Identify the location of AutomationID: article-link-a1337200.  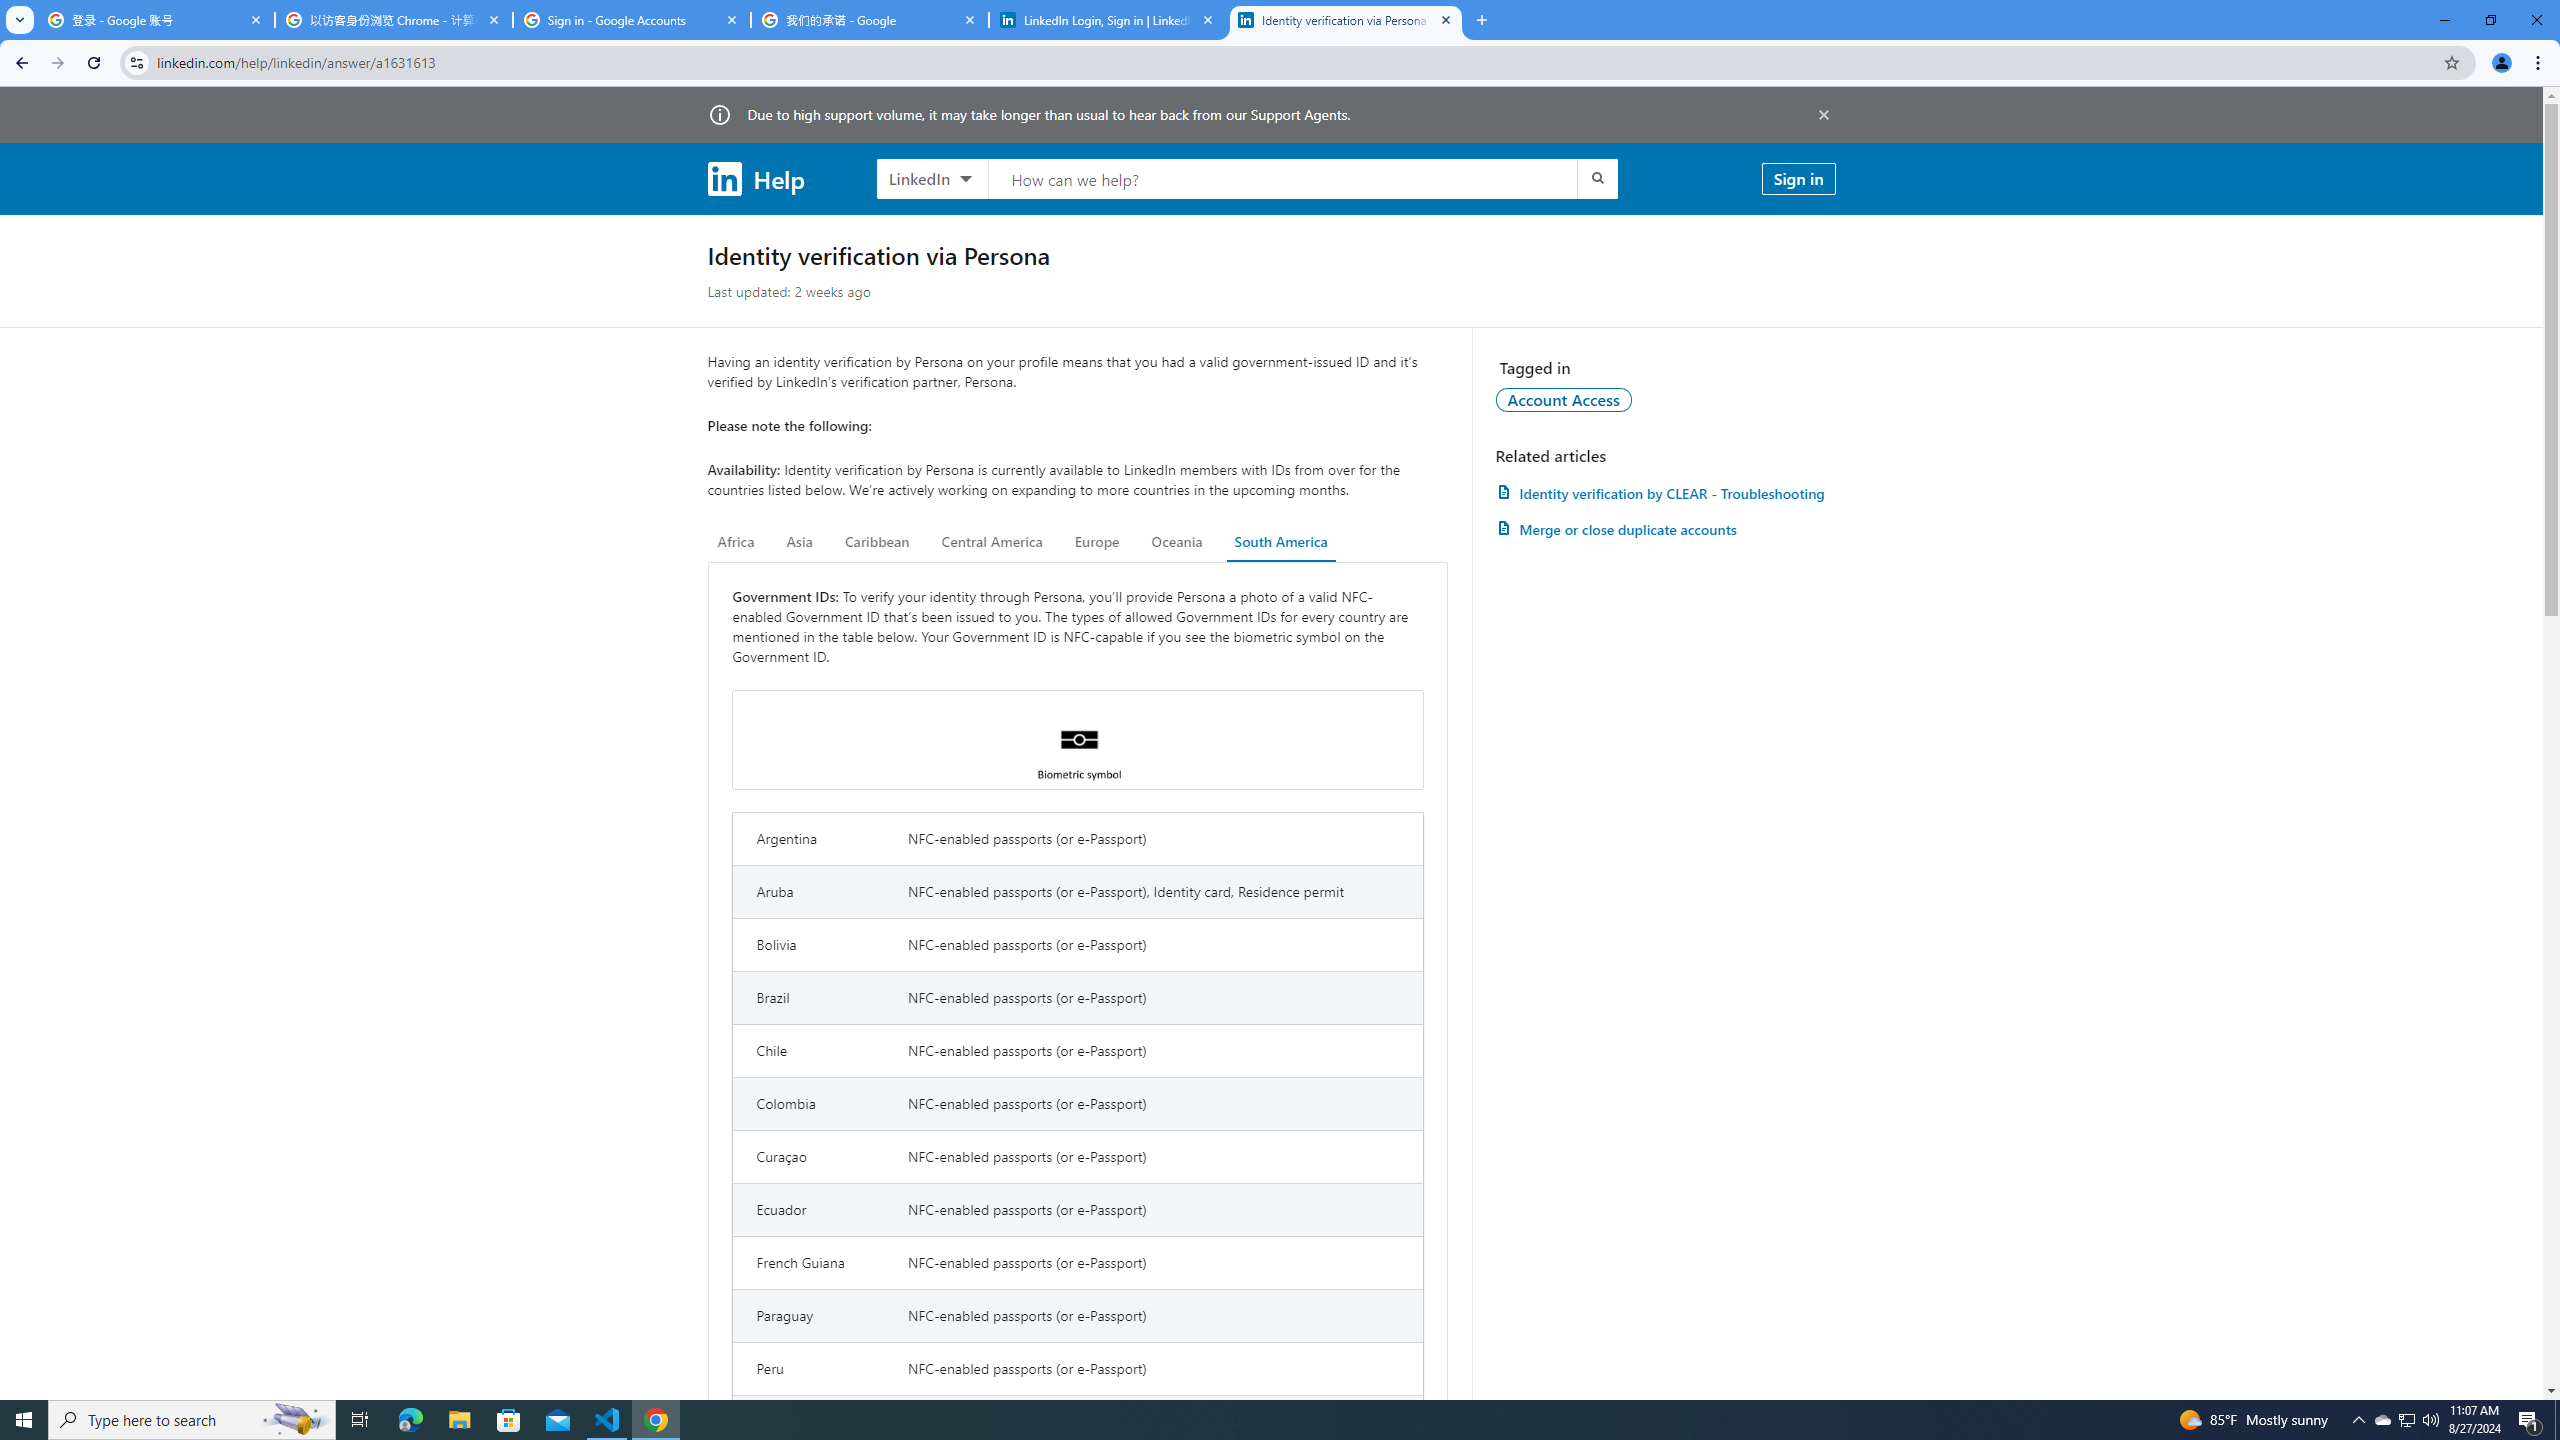
(1665, 529).